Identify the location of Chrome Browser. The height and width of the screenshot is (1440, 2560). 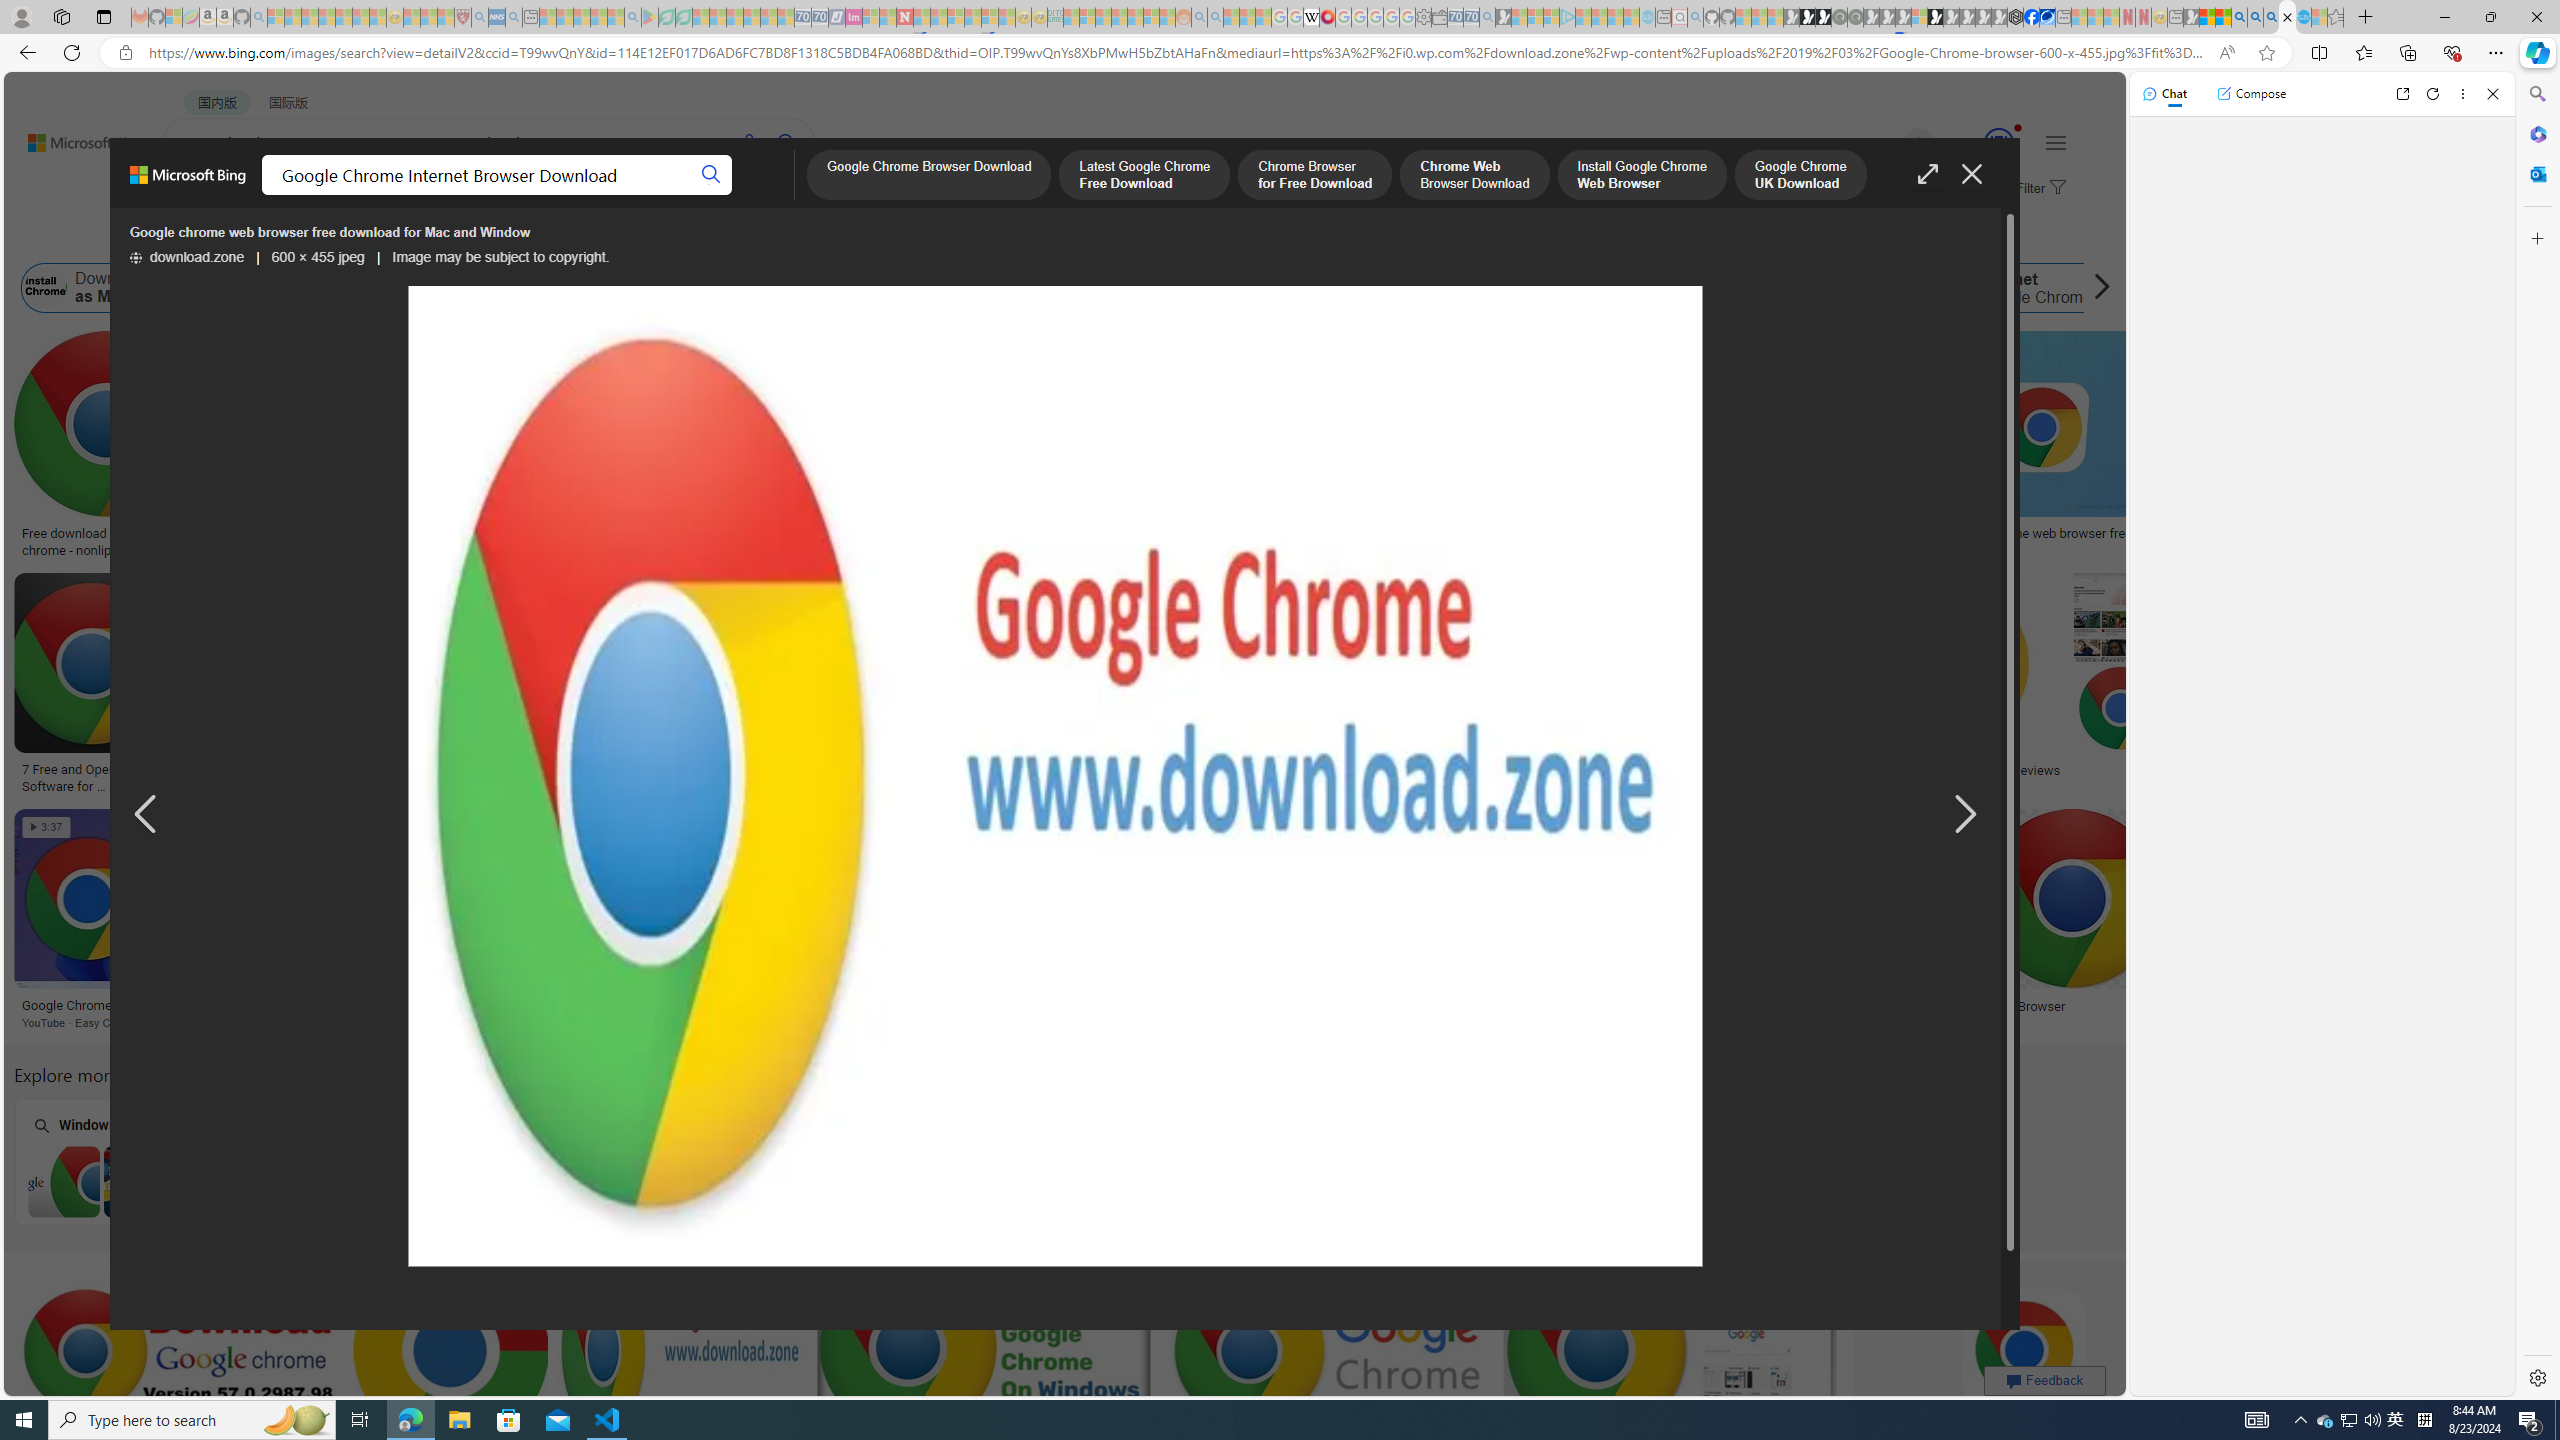
(2116, 1006).